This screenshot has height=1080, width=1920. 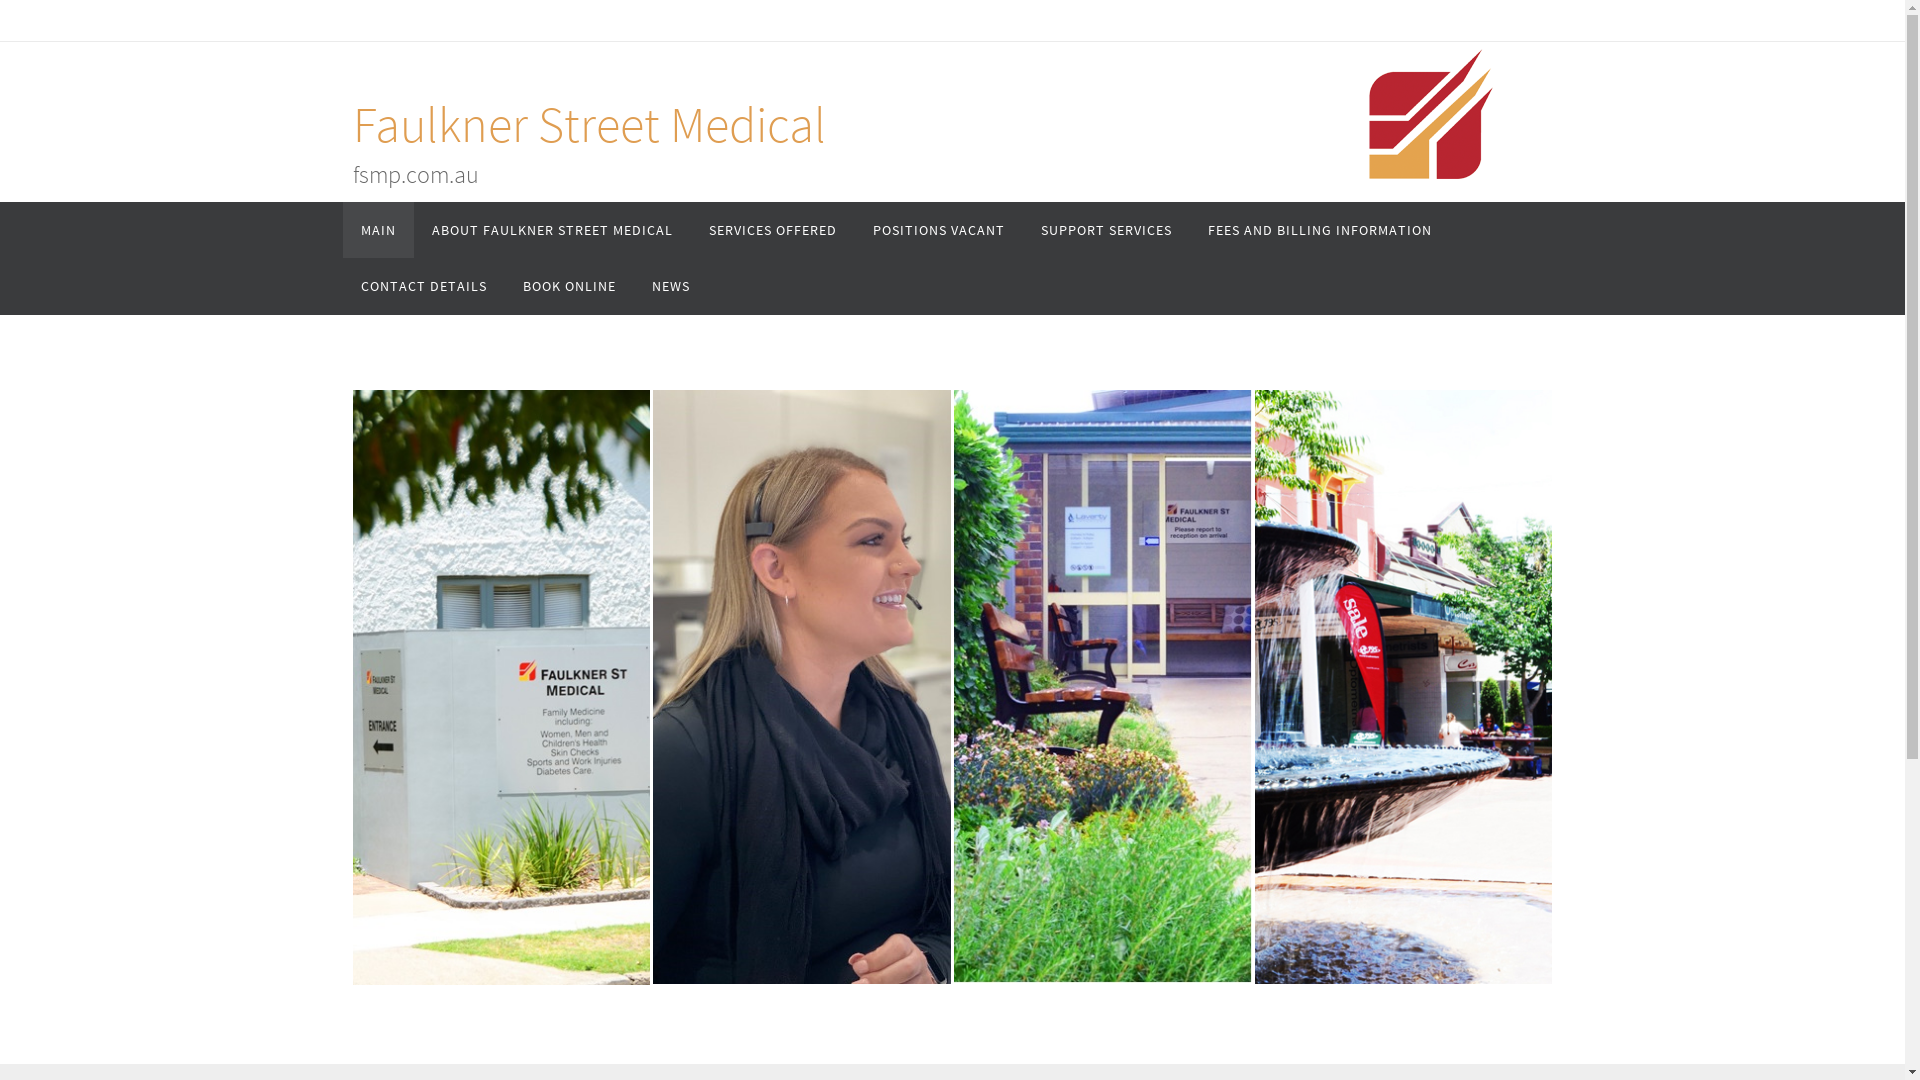 What do you see at coordinates (568, 286) in the screenshot?
I see `BOOK ONLINE` at bounding box center [568, 286].